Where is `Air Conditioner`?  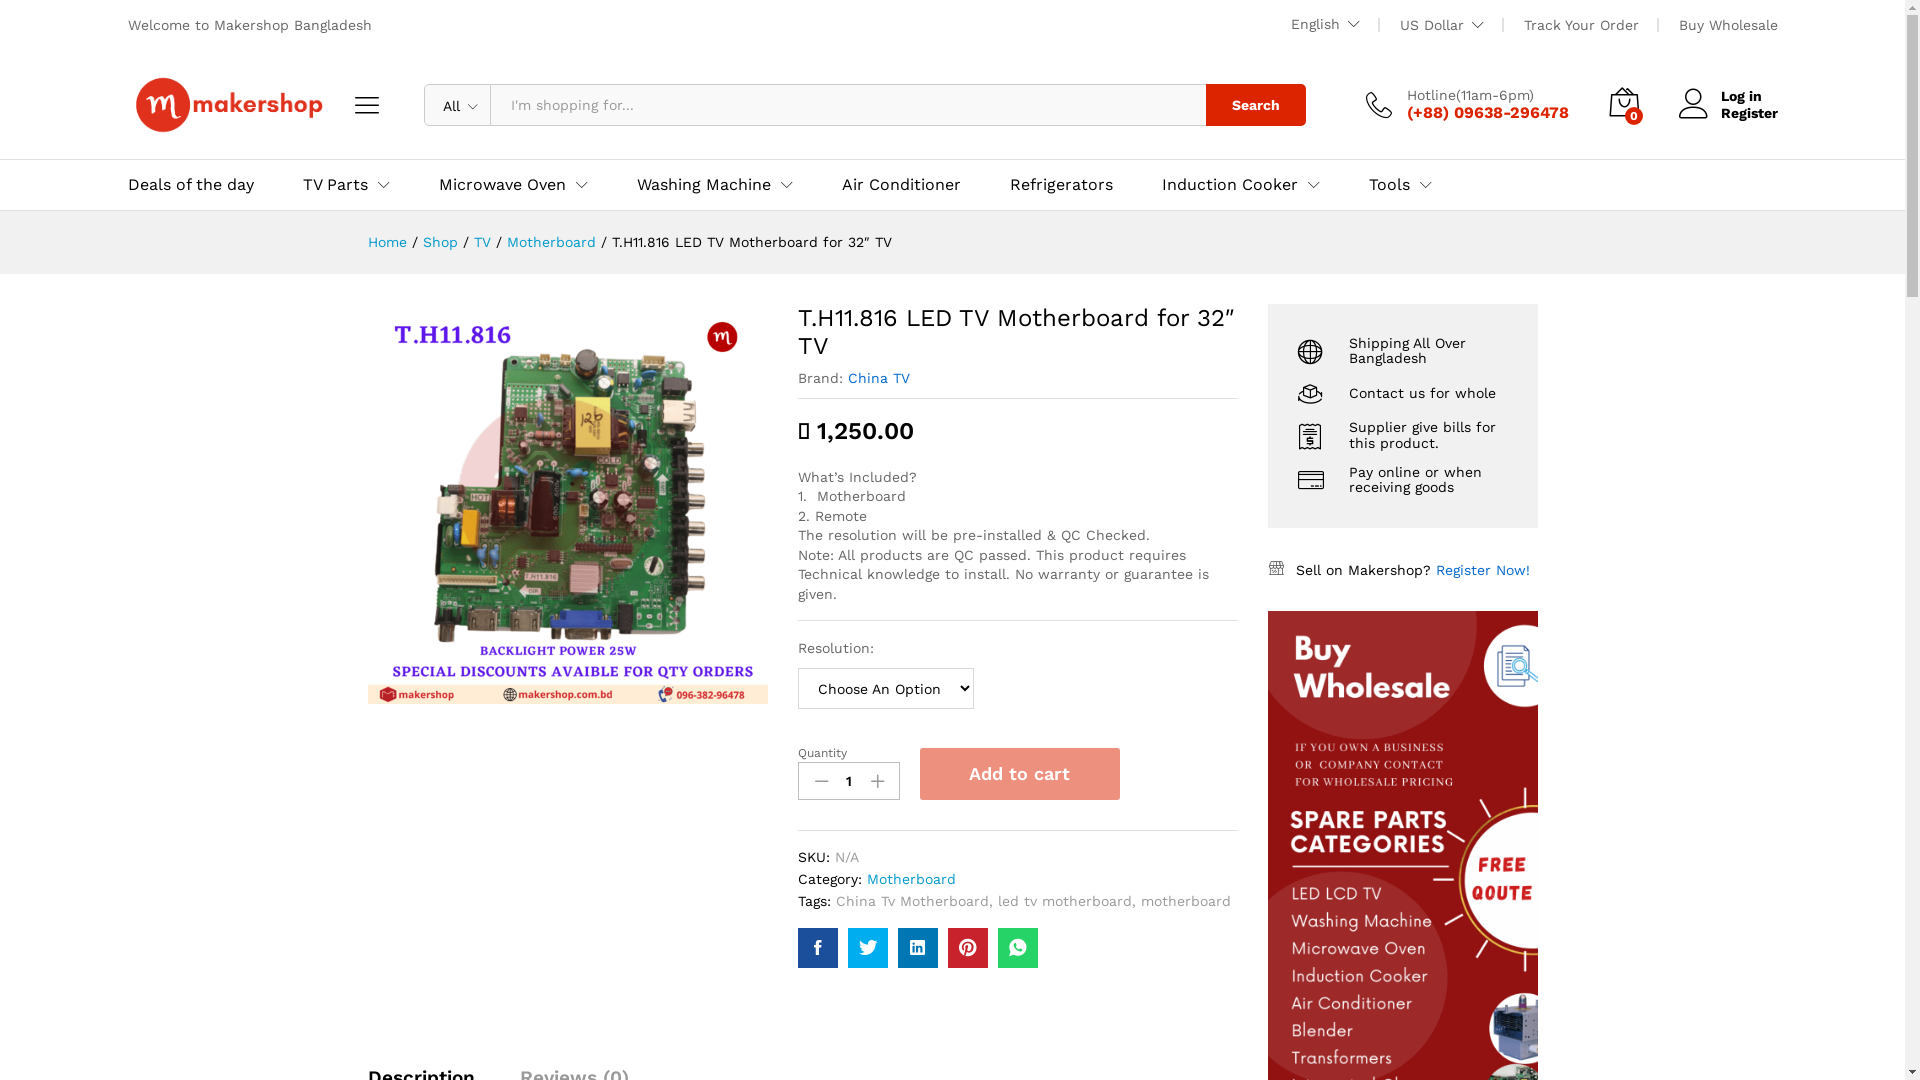 Air Conditioner is located at coordinates (902, 185).